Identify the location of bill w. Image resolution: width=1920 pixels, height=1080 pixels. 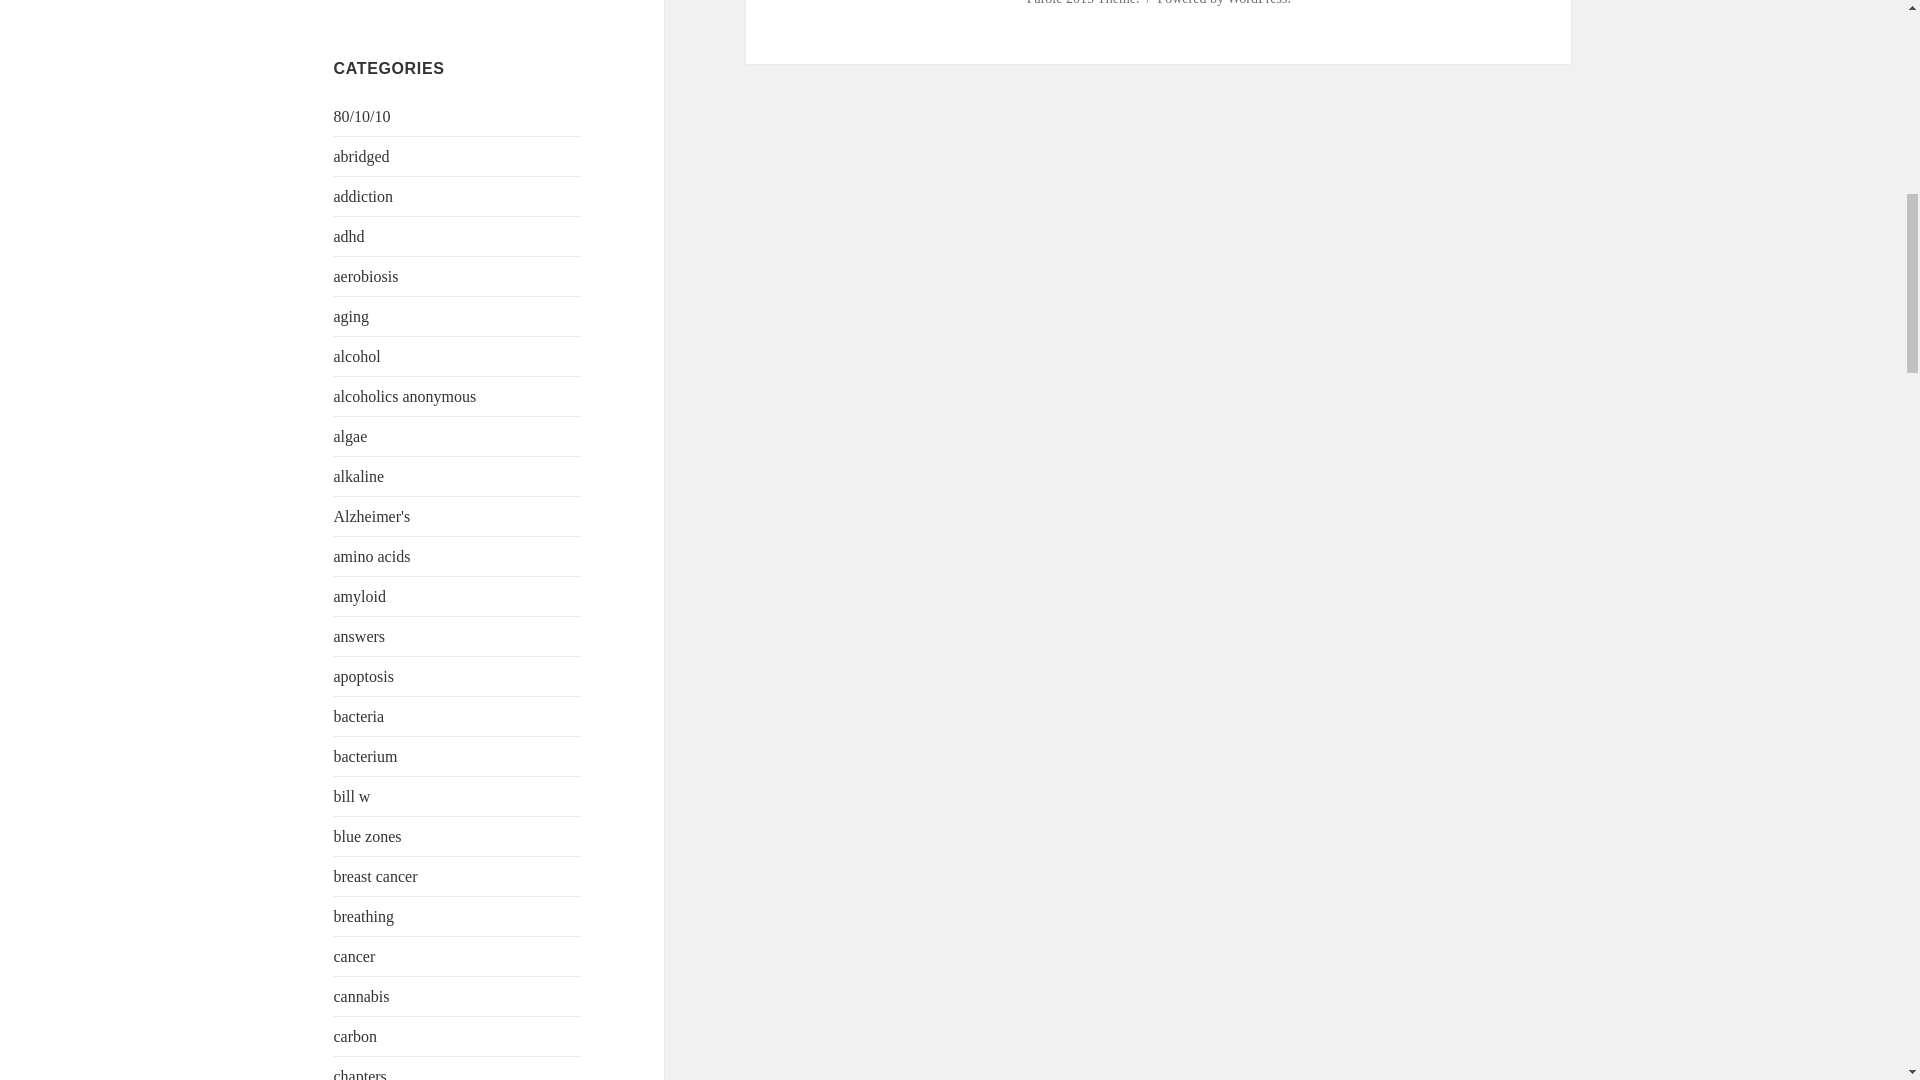
(352, 796).